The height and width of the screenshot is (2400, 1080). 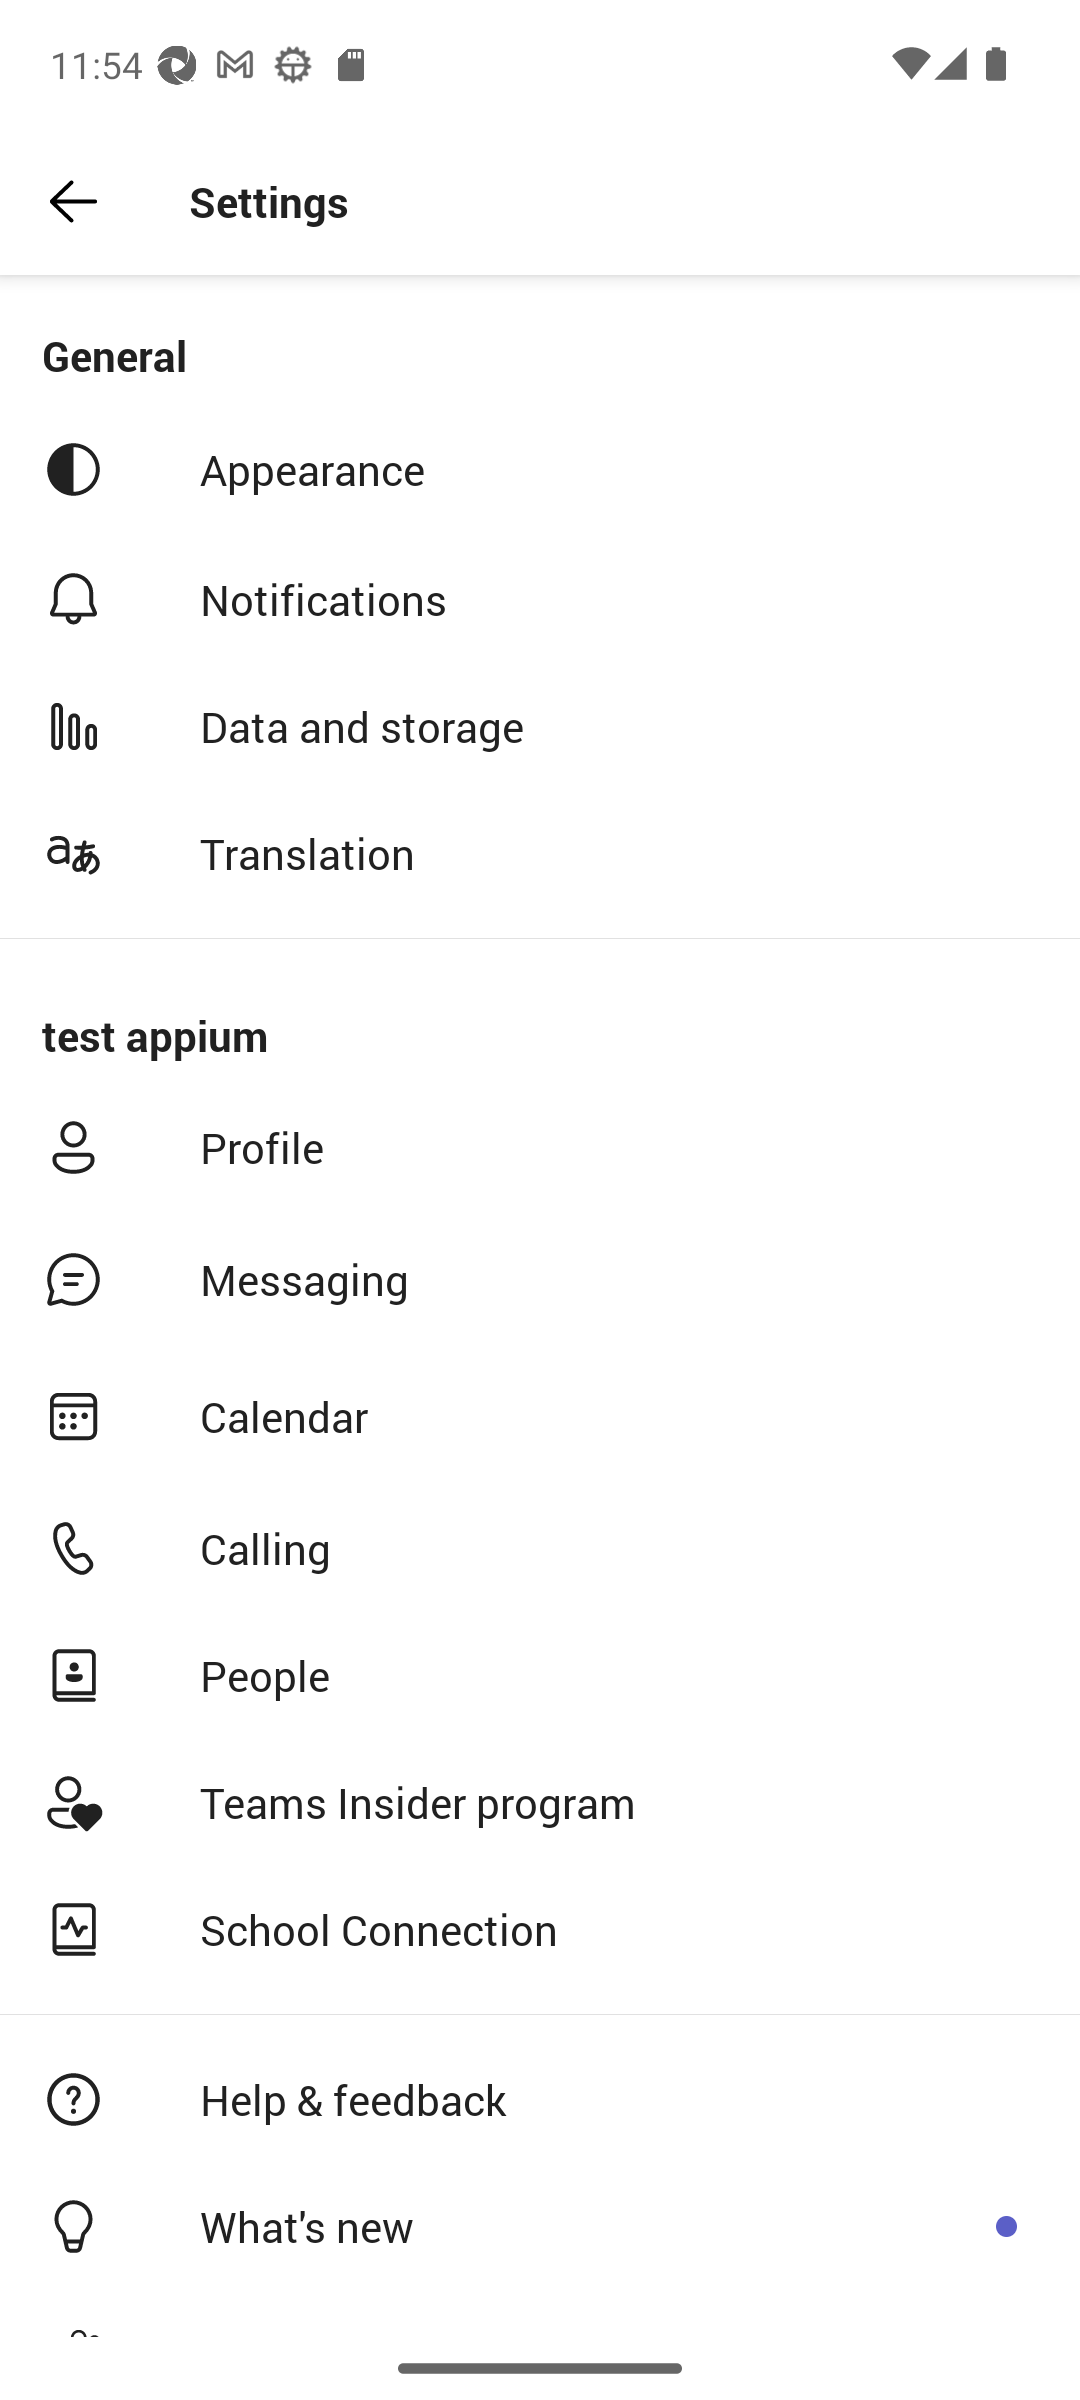 What do you see at coordinates (540, 1676) in the screenshot?
I see `People Contacts icon People` at bounding box center [540, 1676].